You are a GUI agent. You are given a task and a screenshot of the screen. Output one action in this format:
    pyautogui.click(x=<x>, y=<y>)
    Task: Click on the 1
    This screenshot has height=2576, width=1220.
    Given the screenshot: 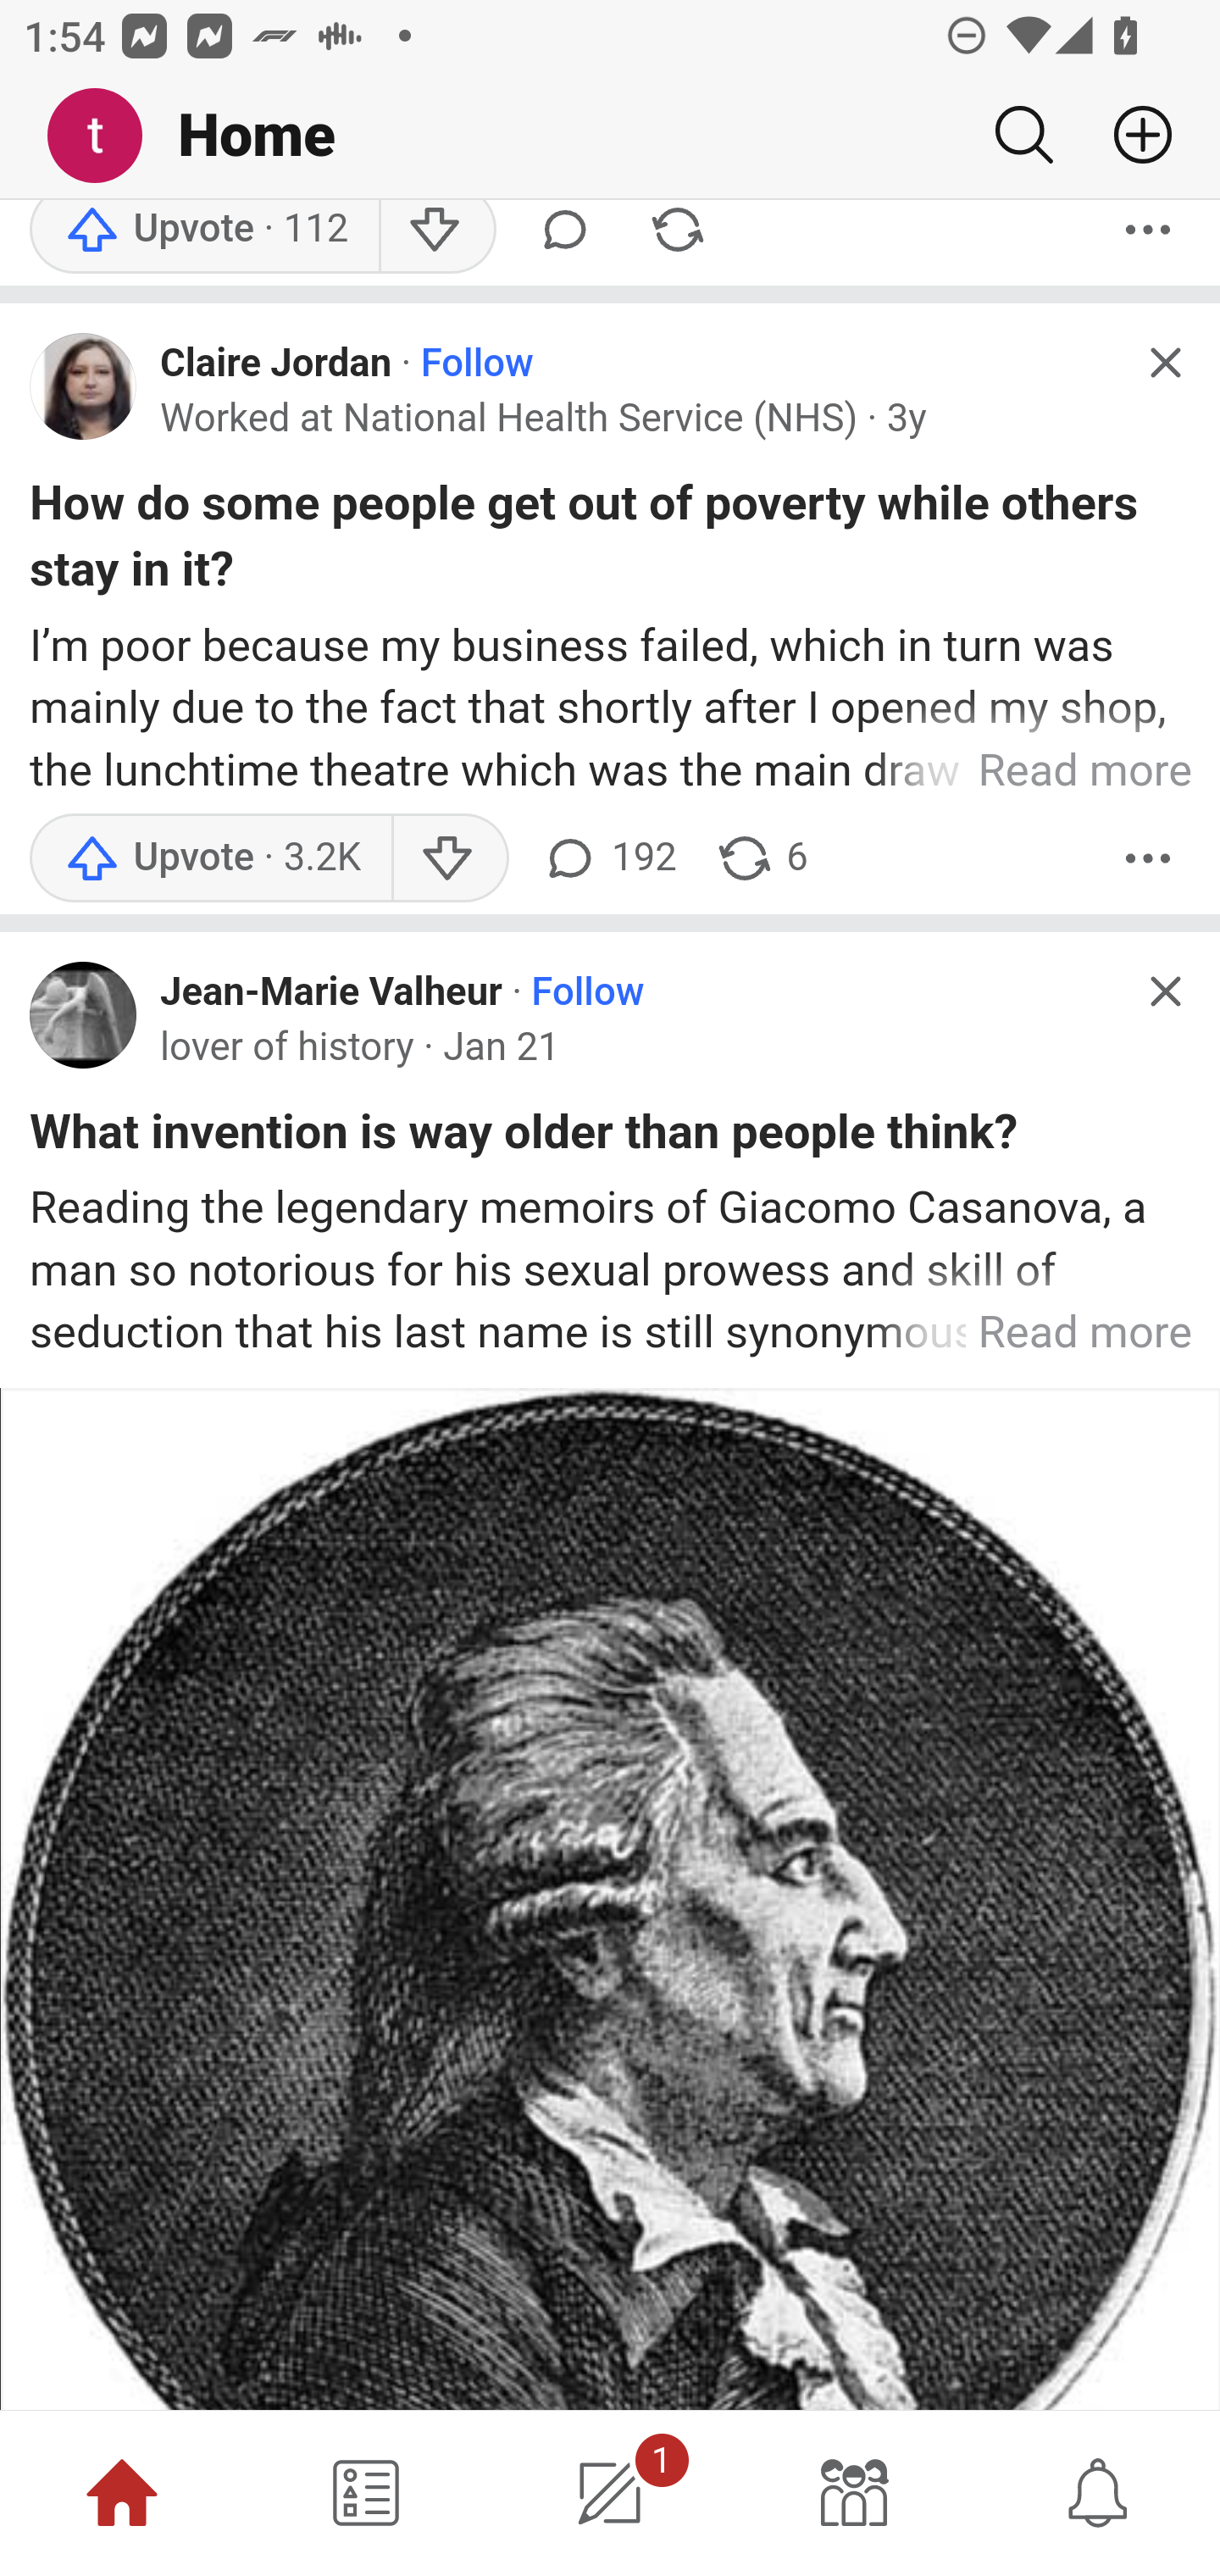 What is the action you would take?
    pyautogui.click(x=610, y=2493)
    